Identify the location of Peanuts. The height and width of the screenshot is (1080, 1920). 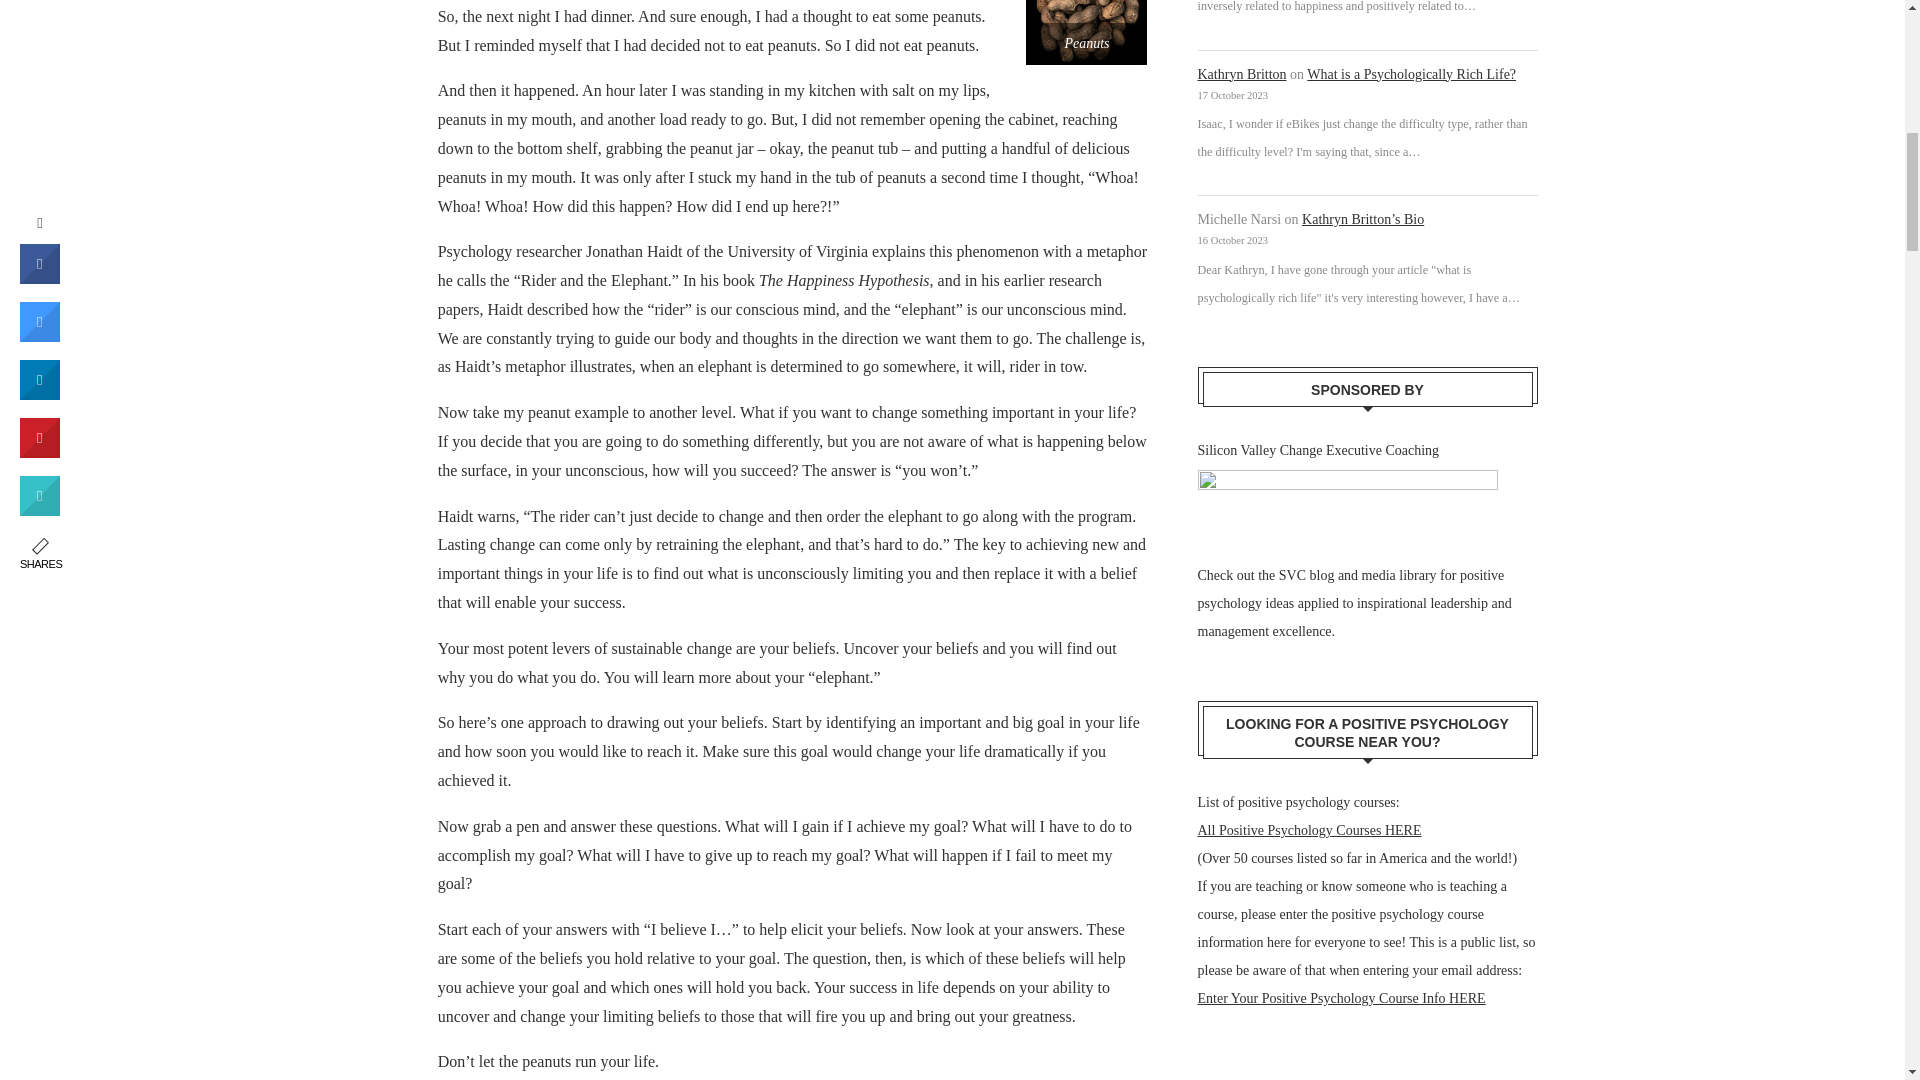
(1086, 32).